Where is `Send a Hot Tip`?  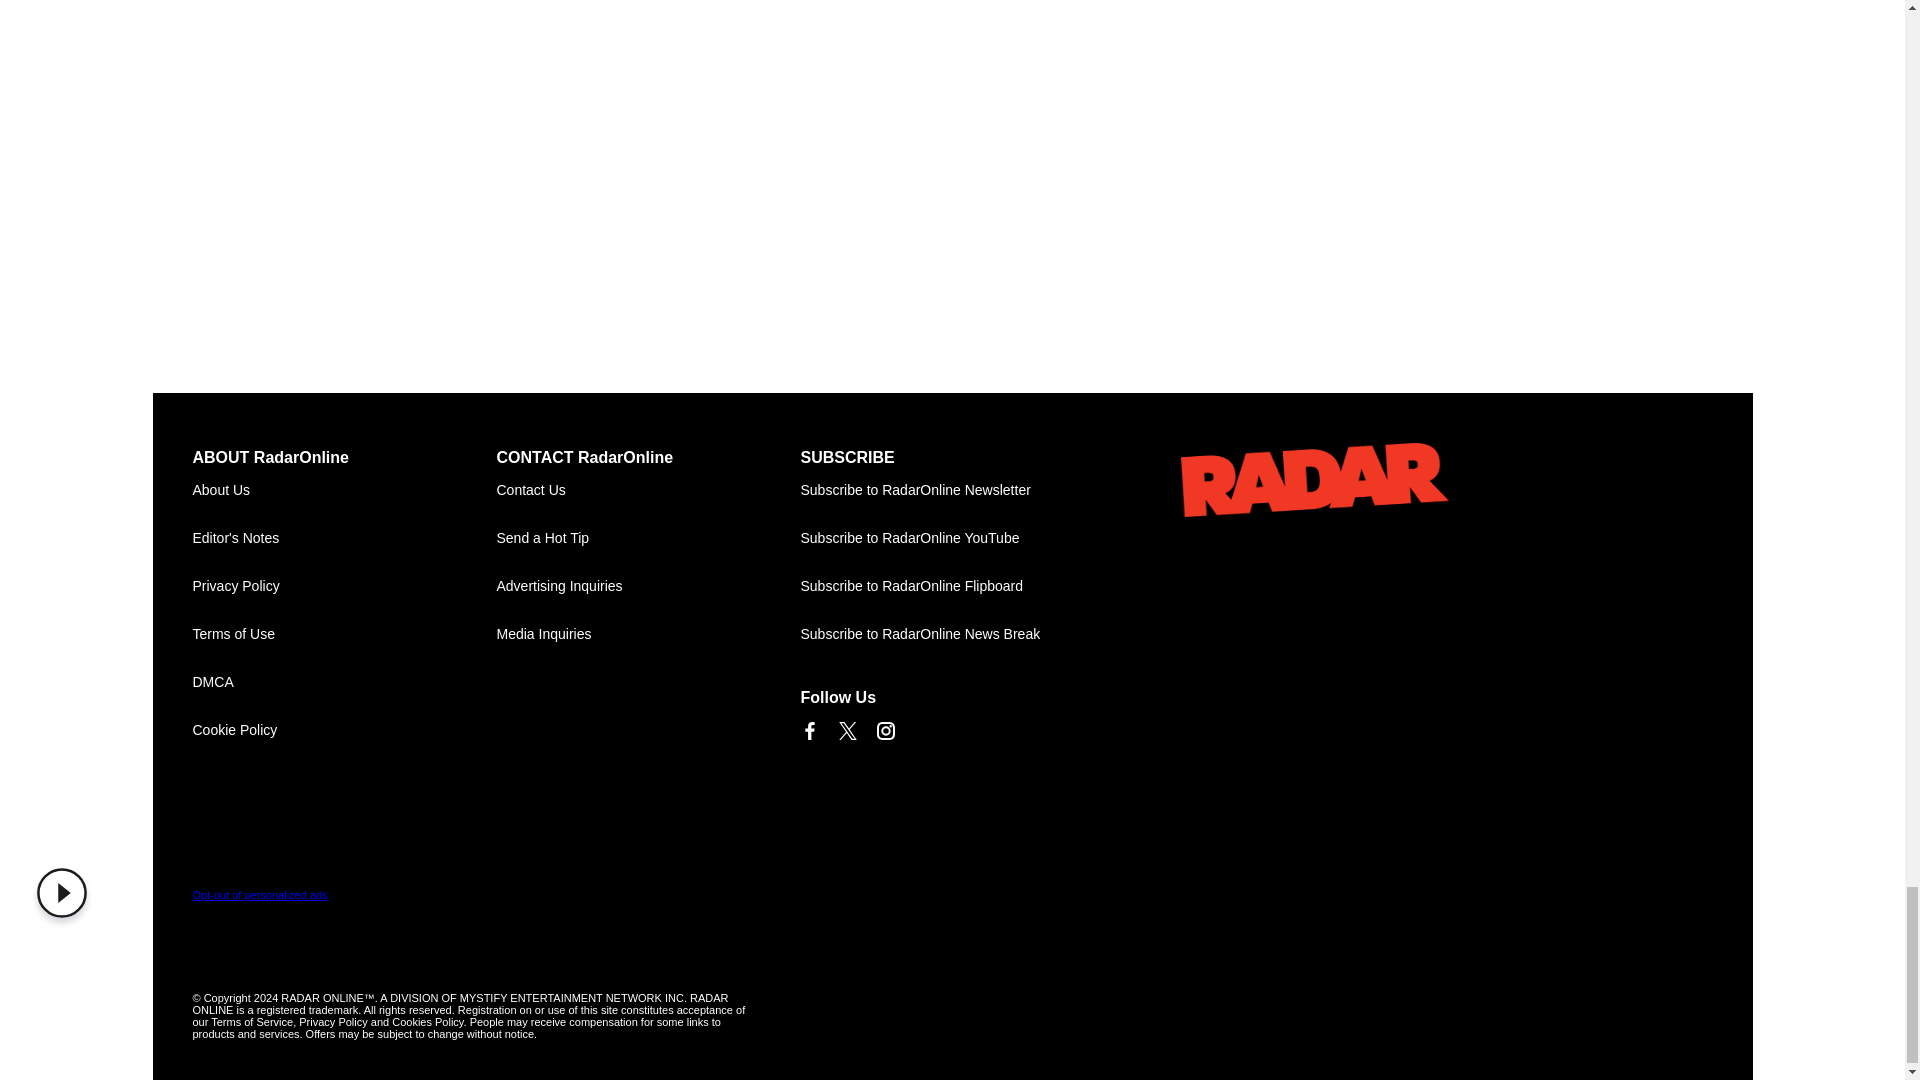
Send a Hot Tip is located at coordinates (648, 538).